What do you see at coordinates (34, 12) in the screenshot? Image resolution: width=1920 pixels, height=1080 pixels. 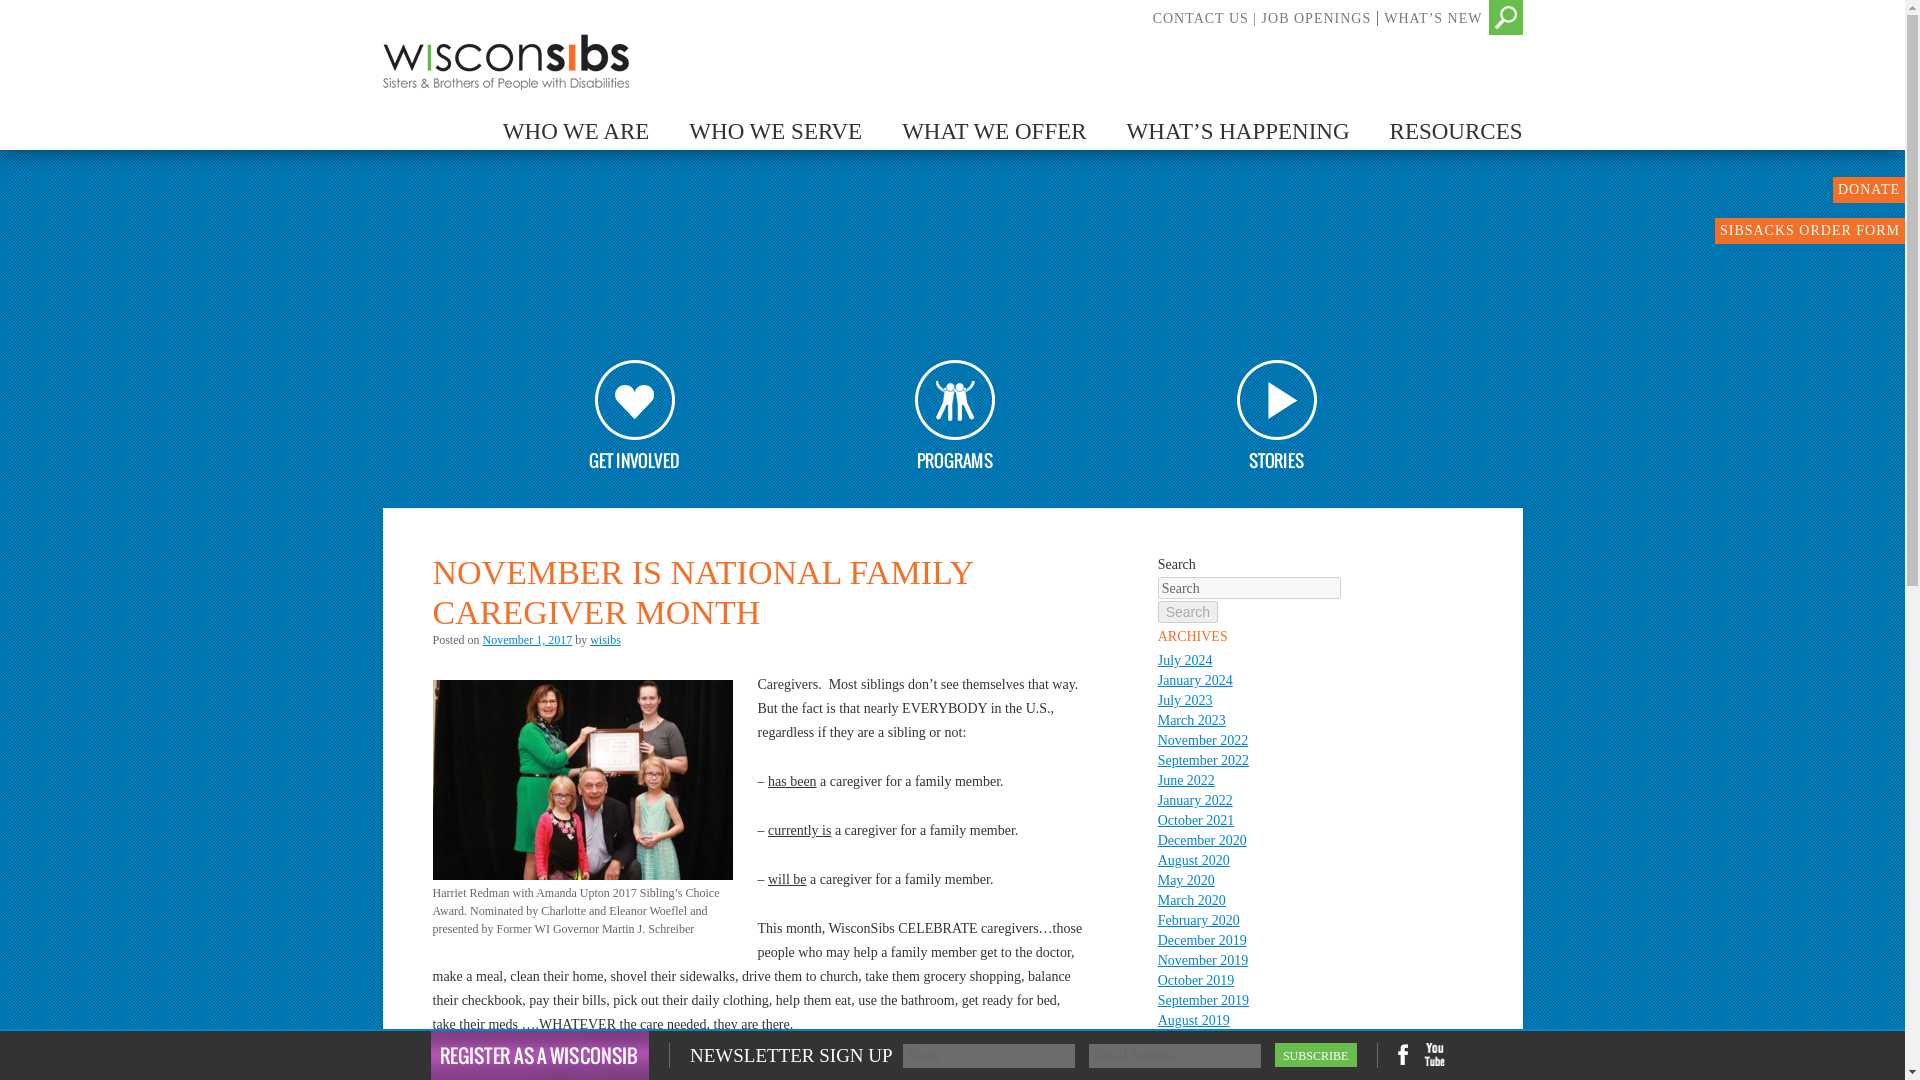 I see `Search` at bounding box center [34, 12].